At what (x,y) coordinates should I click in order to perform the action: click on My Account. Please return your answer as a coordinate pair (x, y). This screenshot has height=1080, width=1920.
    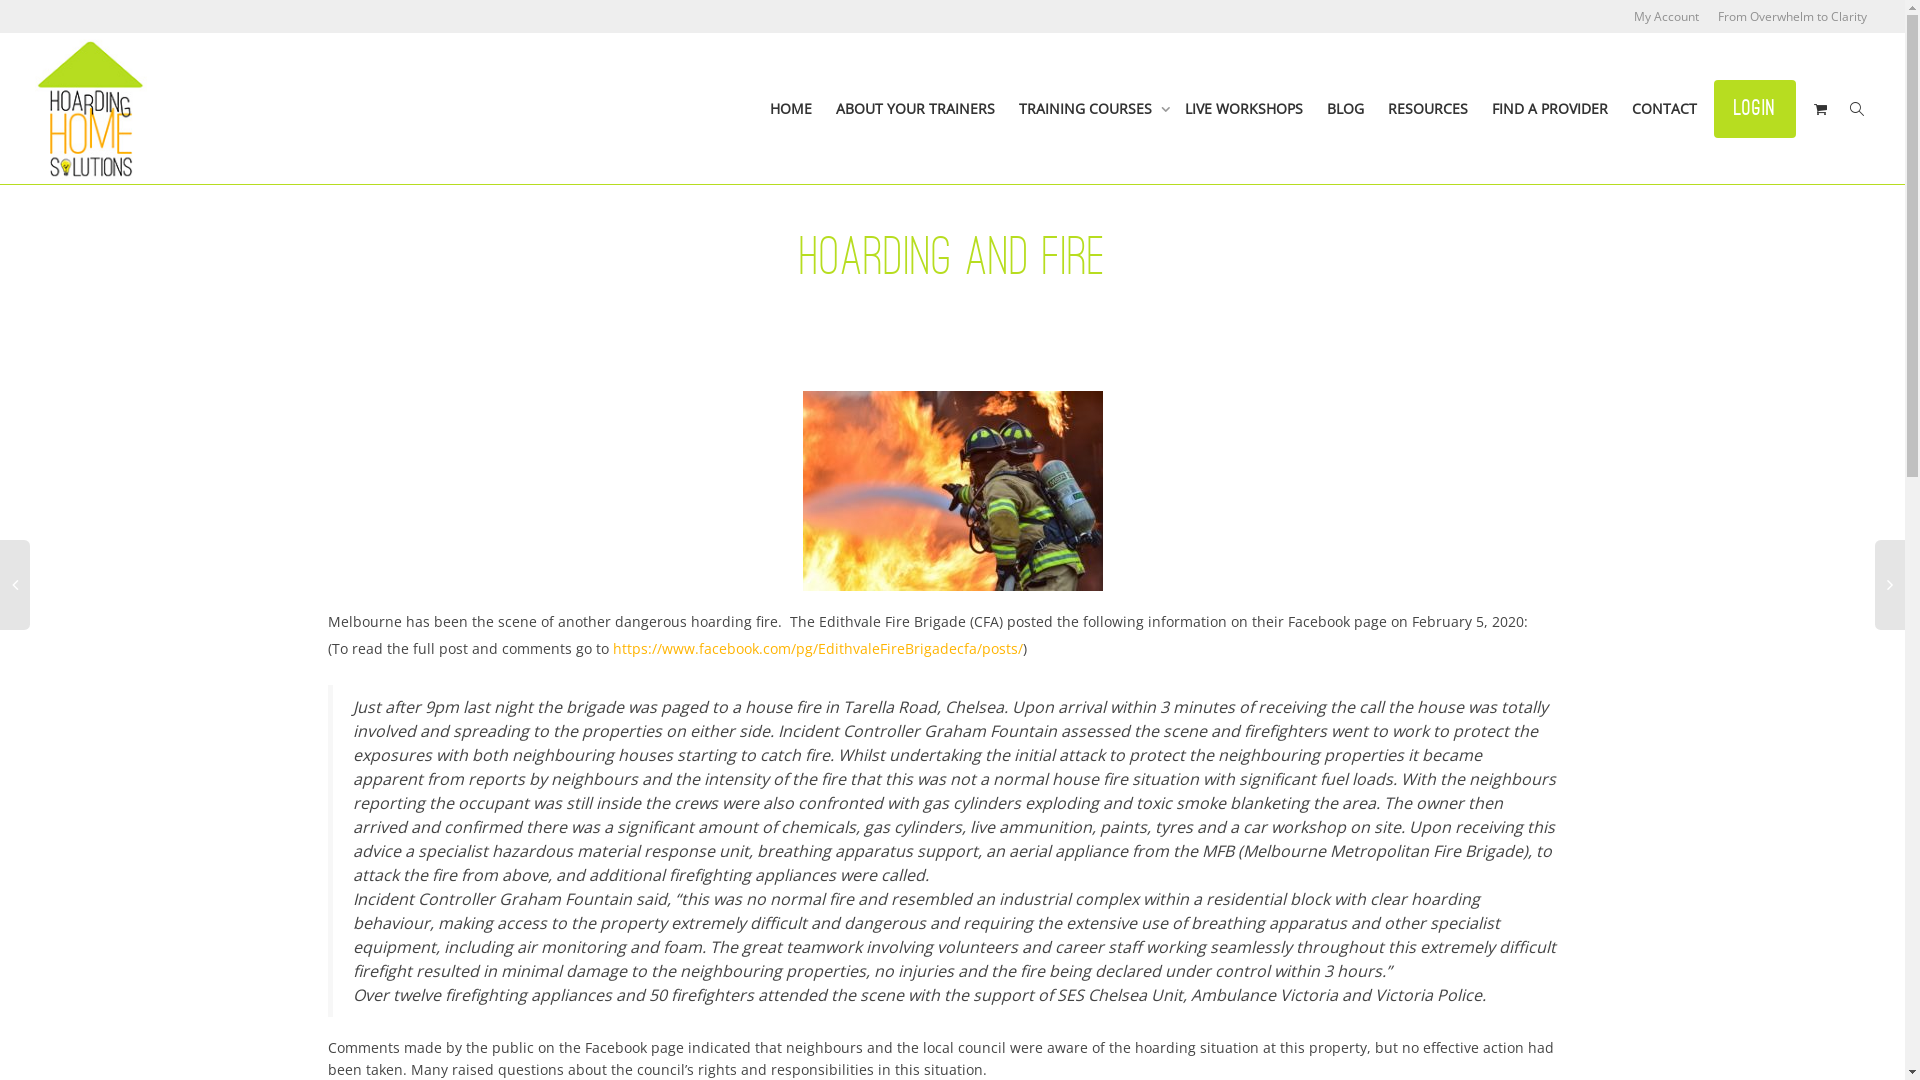
    Looking at the image, I should click on (1666, 16).